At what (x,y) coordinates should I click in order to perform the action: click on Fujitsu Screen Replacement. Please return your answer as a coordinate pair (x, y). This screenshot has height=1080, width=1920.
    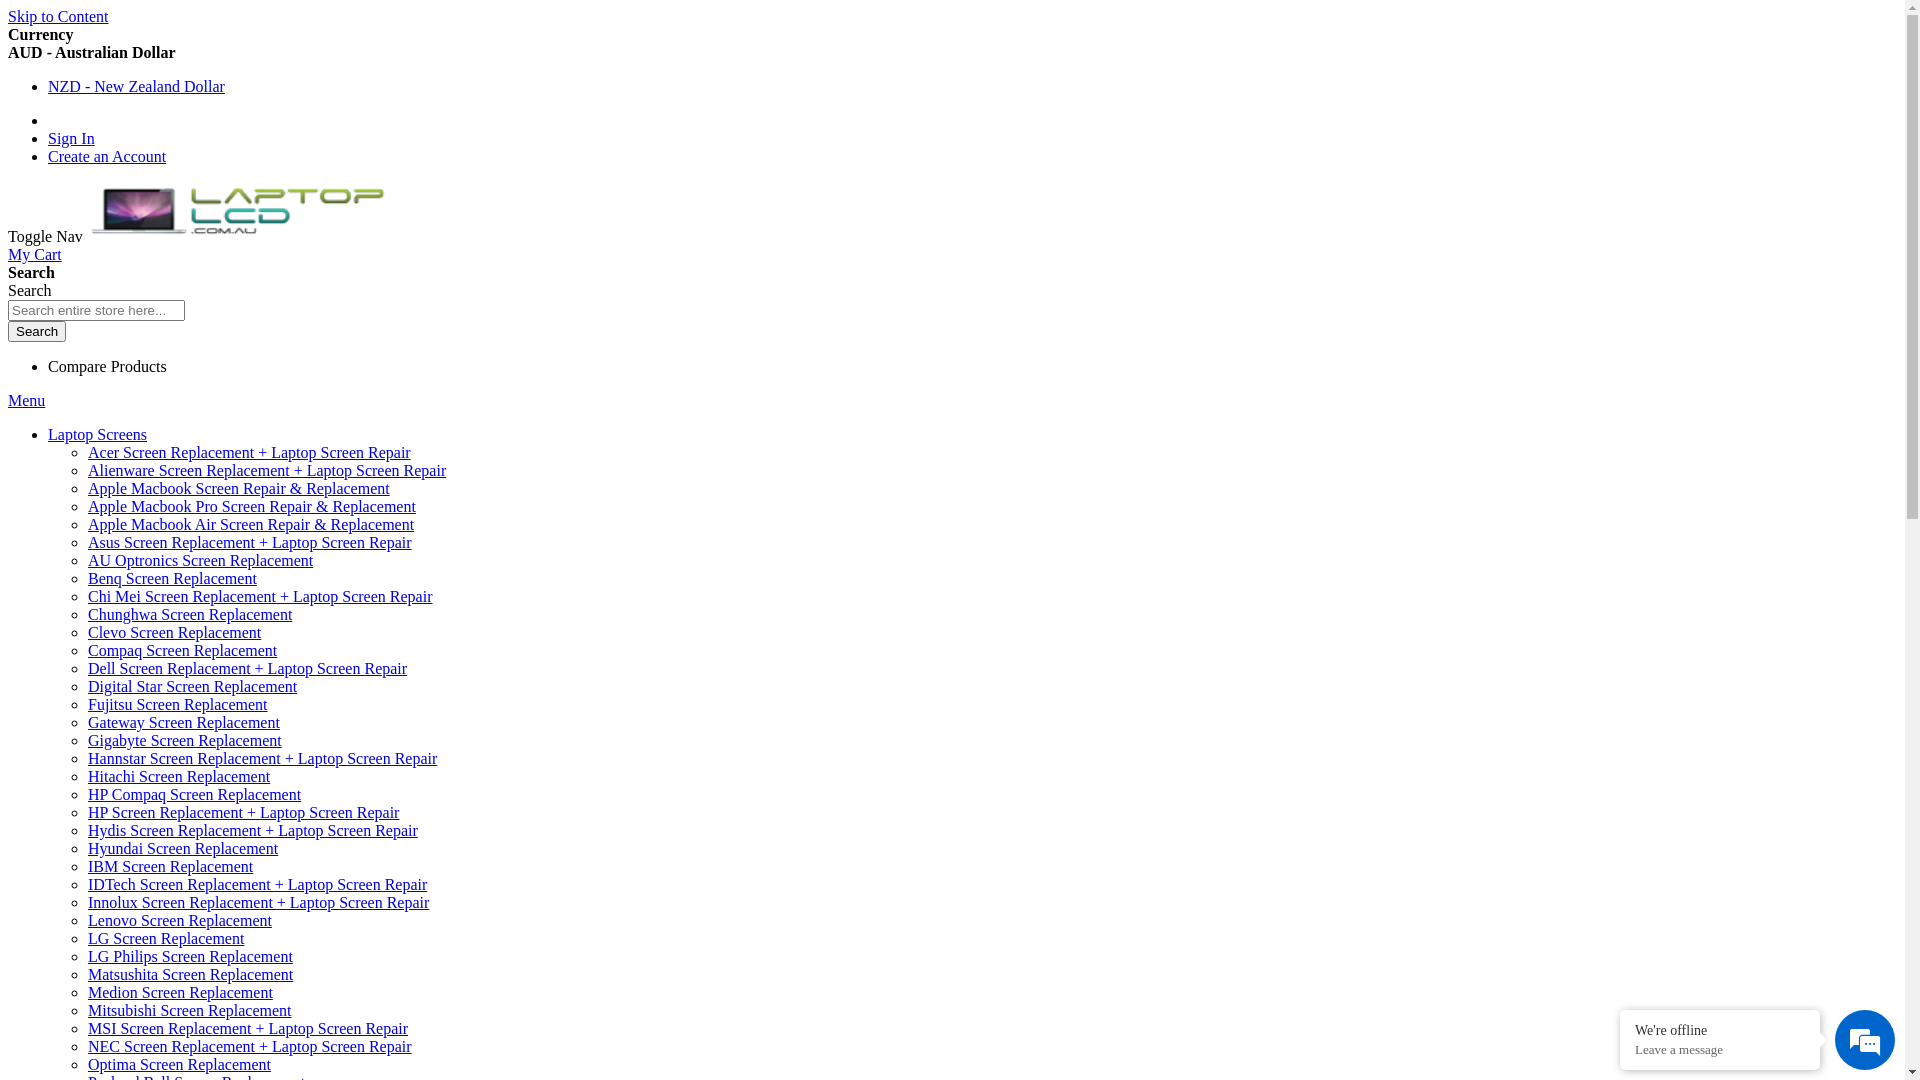
    Looking at the image, I should click on (178, 704).